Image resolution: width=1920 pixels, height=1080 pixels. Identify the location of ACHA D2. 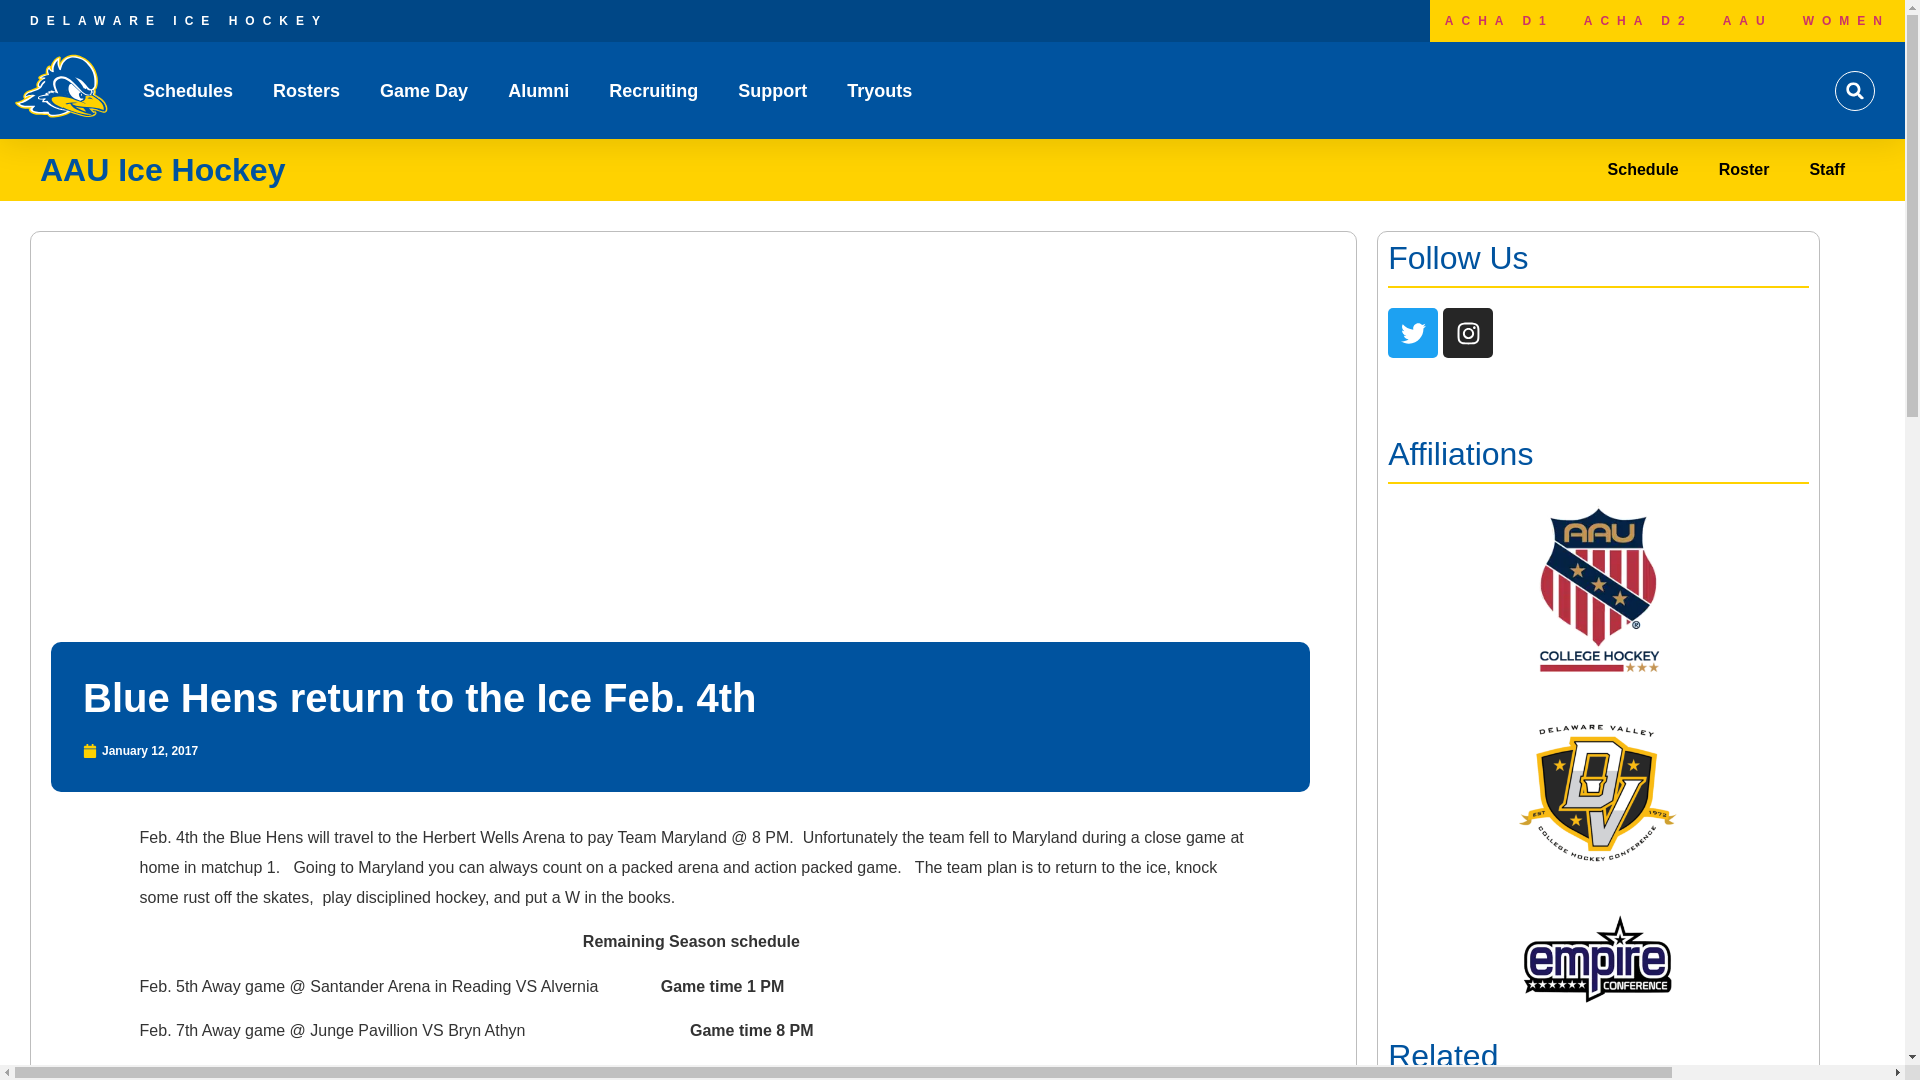
(1638, 21).